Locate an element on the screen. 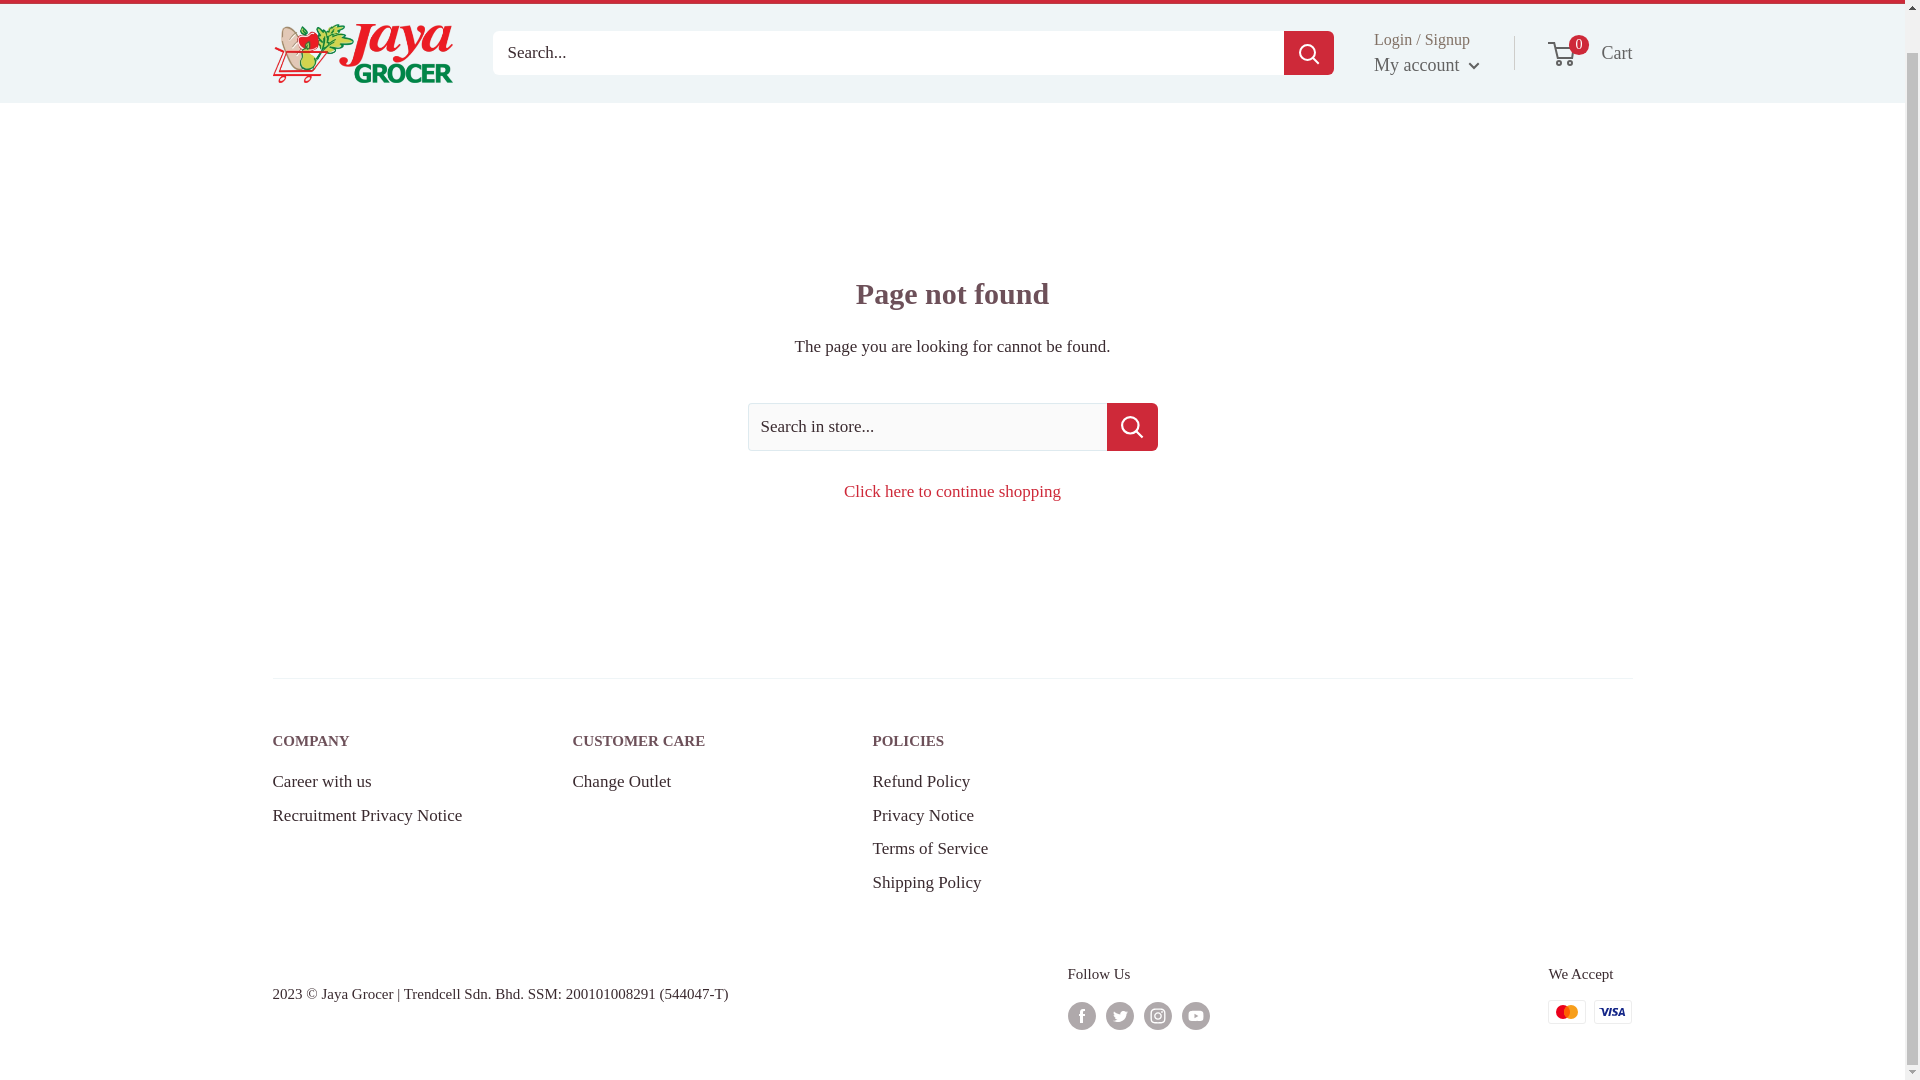 The image size is (1920, 1080). CUSTOMER CARE is located at coordinates (1591, 54).